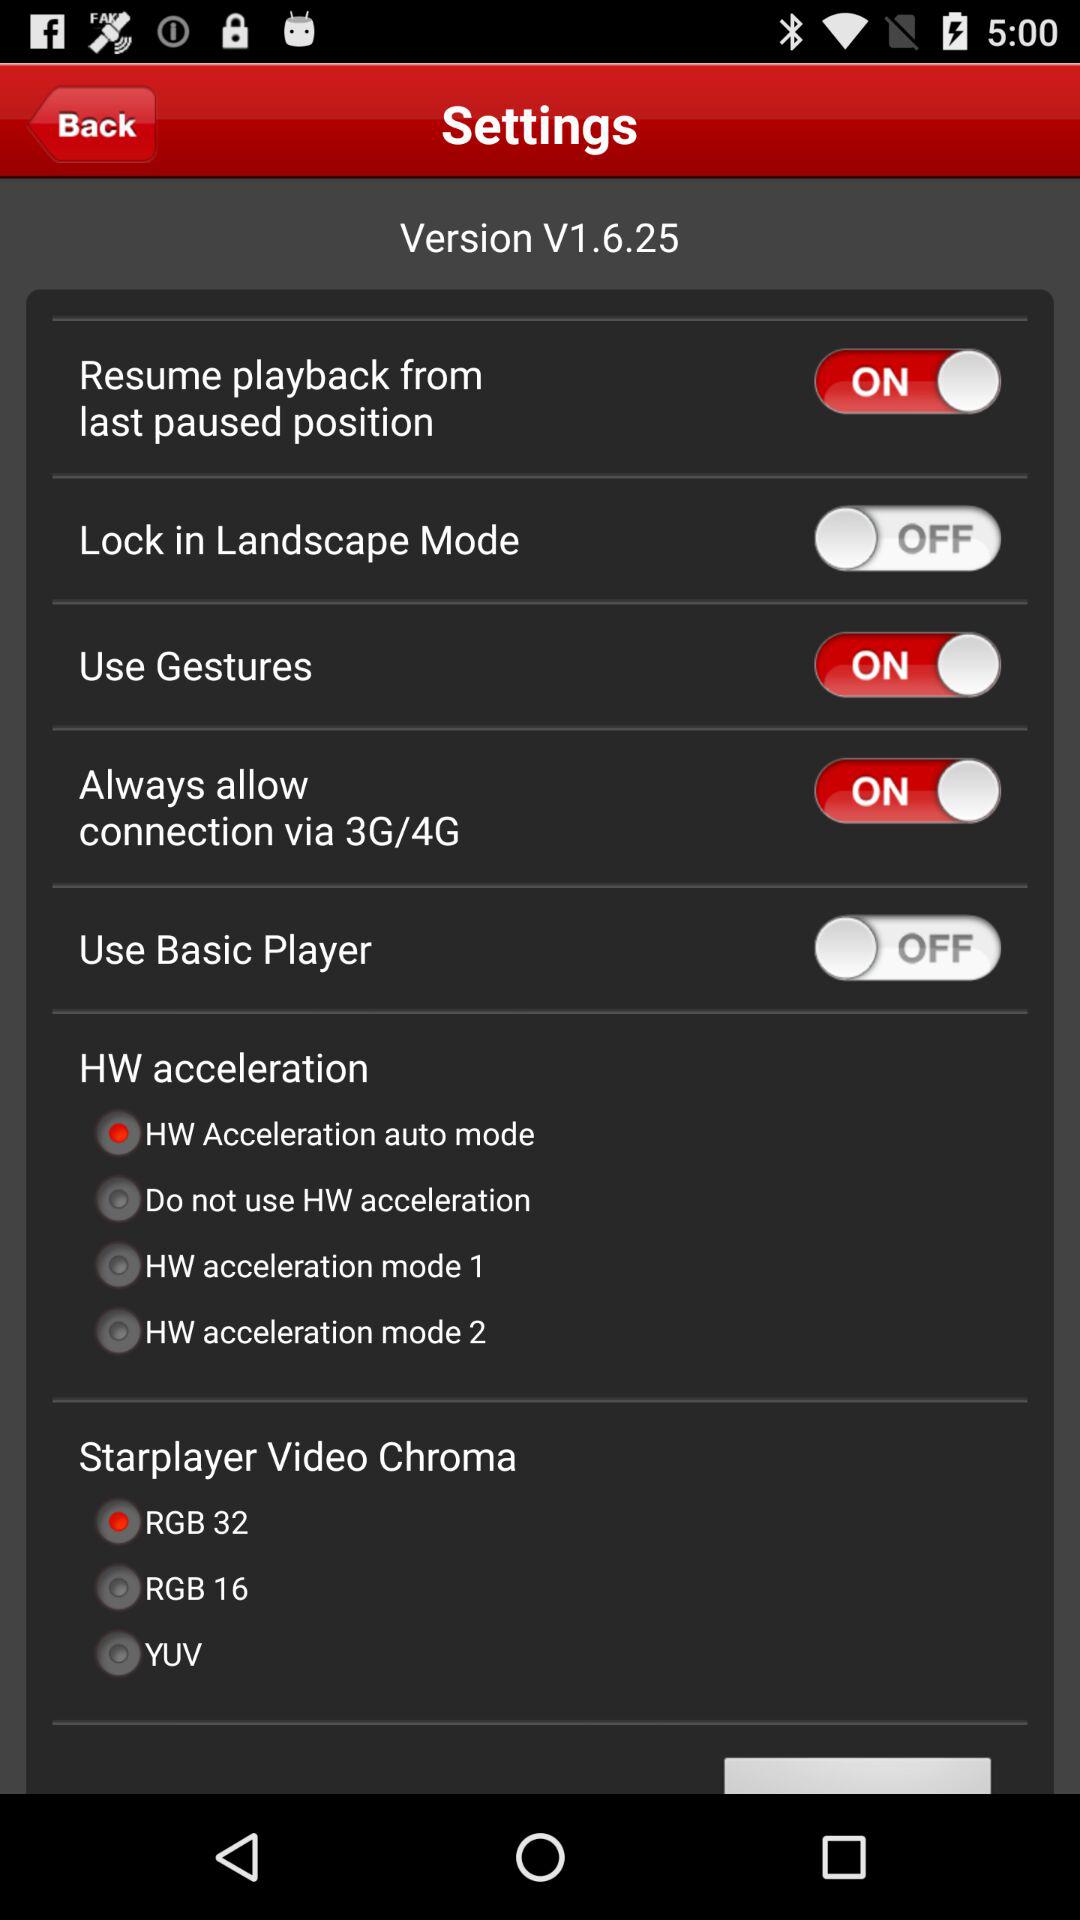 The image size is (1080, 1920). What do you see at coordinates (147, 1654) in the screenshot?
I see `tap yuv` at bounding box center [147, 1654].